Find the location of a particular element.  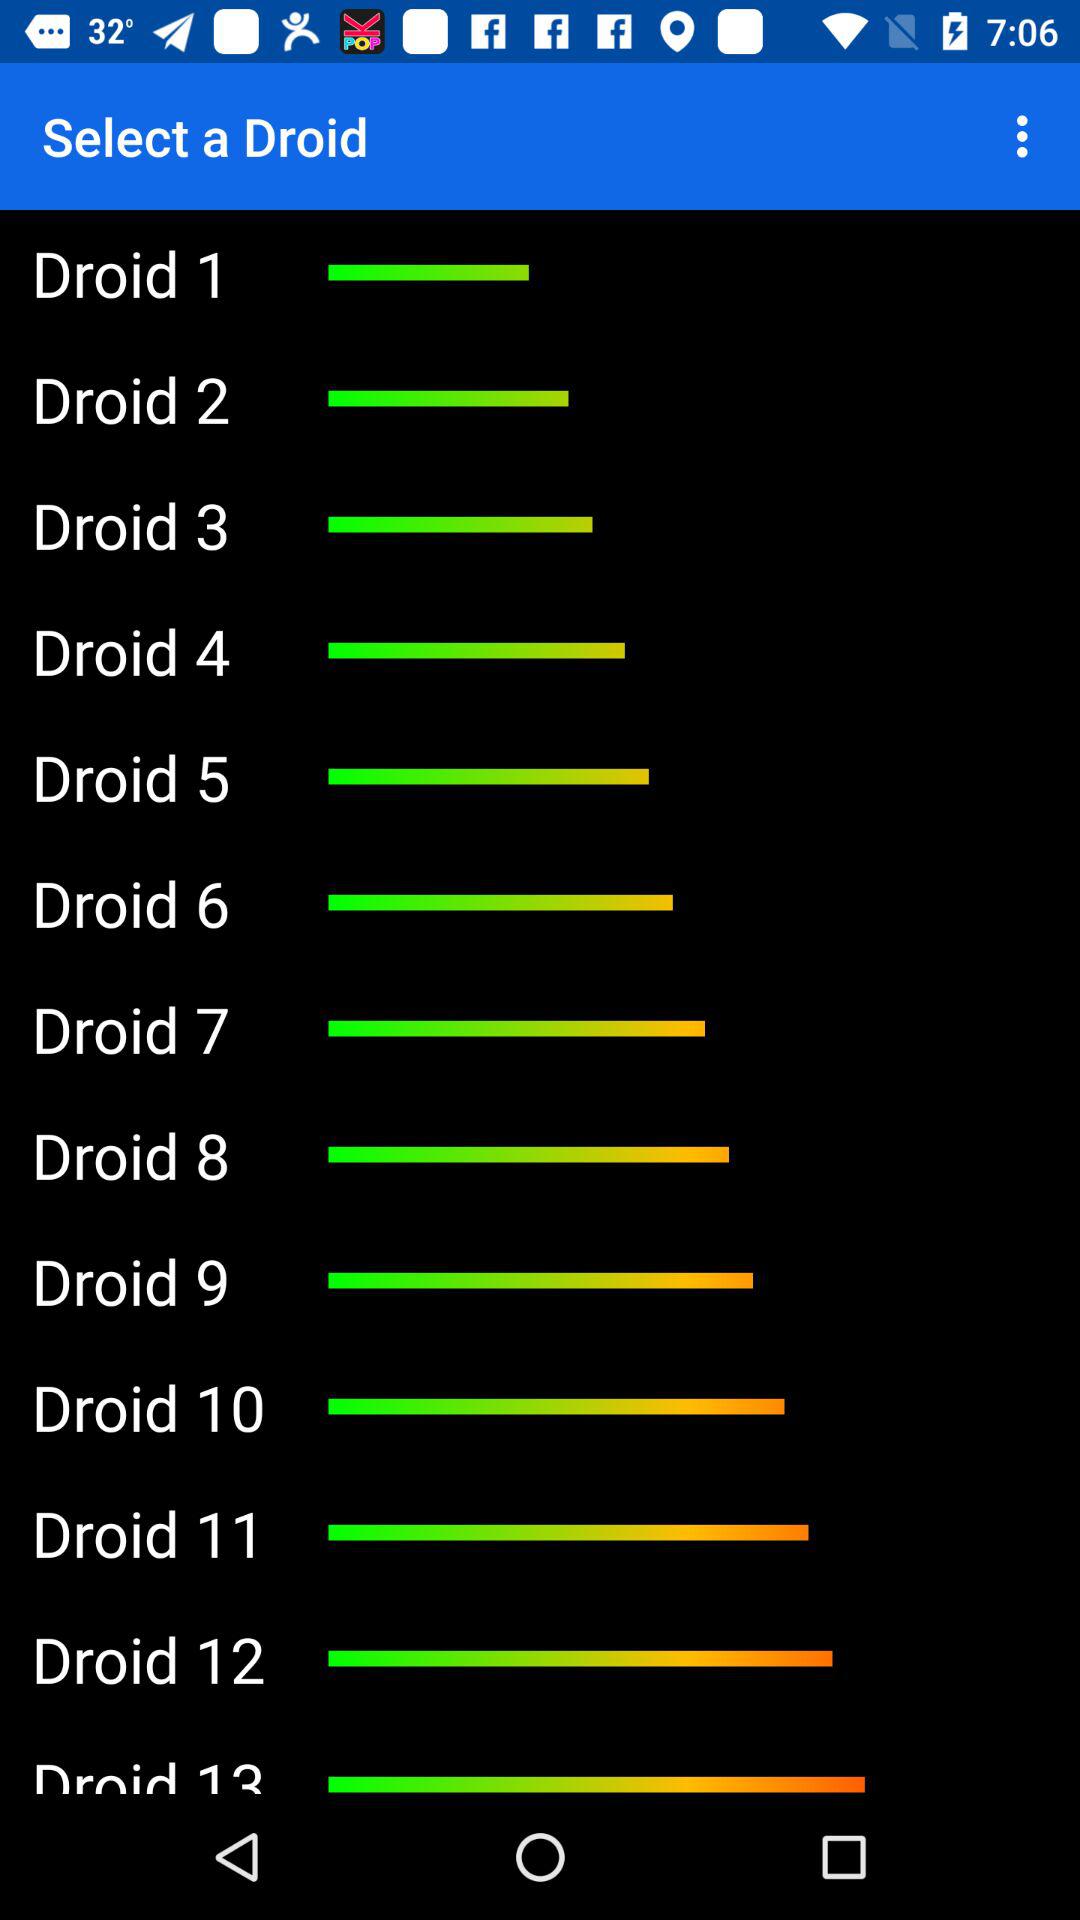

flip until droid 7 is located at coordinates (148, 1029).